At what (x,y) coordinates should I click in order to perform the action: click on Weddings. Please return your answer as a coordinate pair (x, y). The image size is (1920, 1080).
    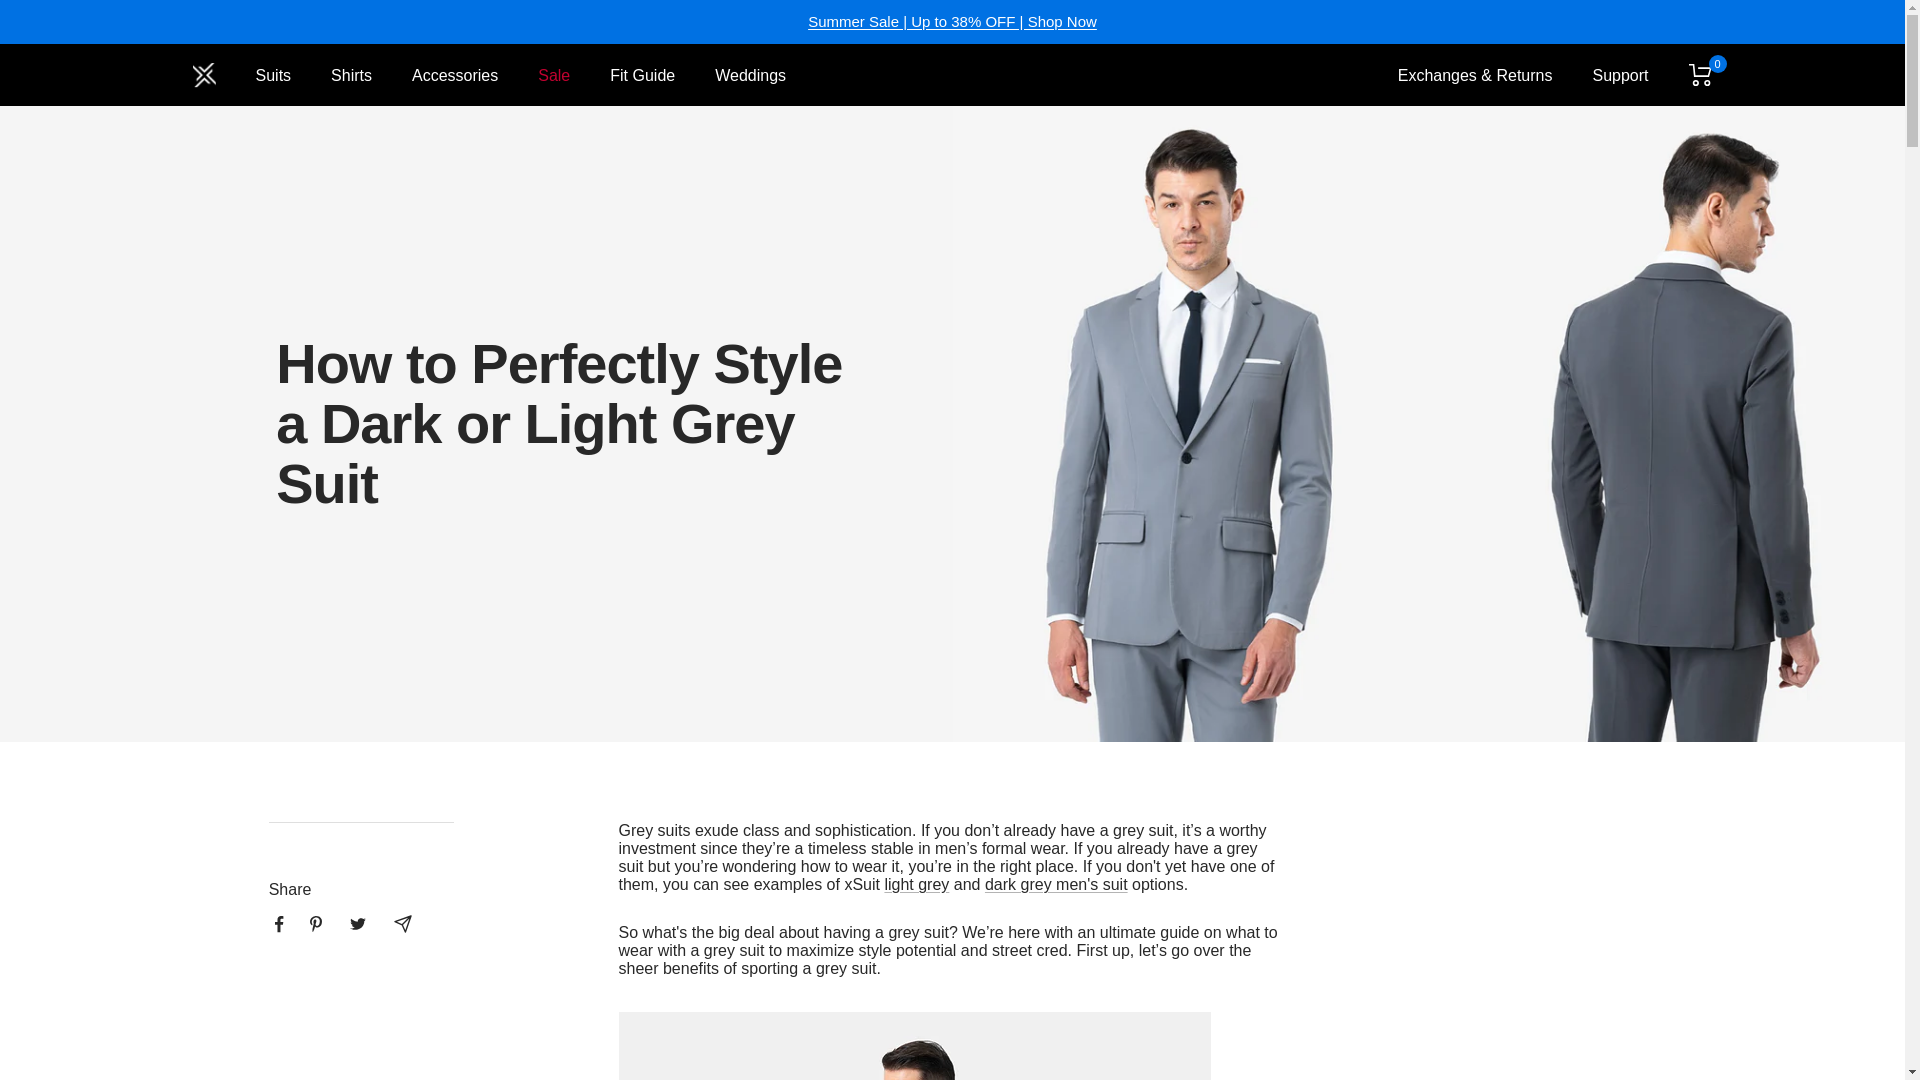
    Looking at the image, I should click on (750, 75).